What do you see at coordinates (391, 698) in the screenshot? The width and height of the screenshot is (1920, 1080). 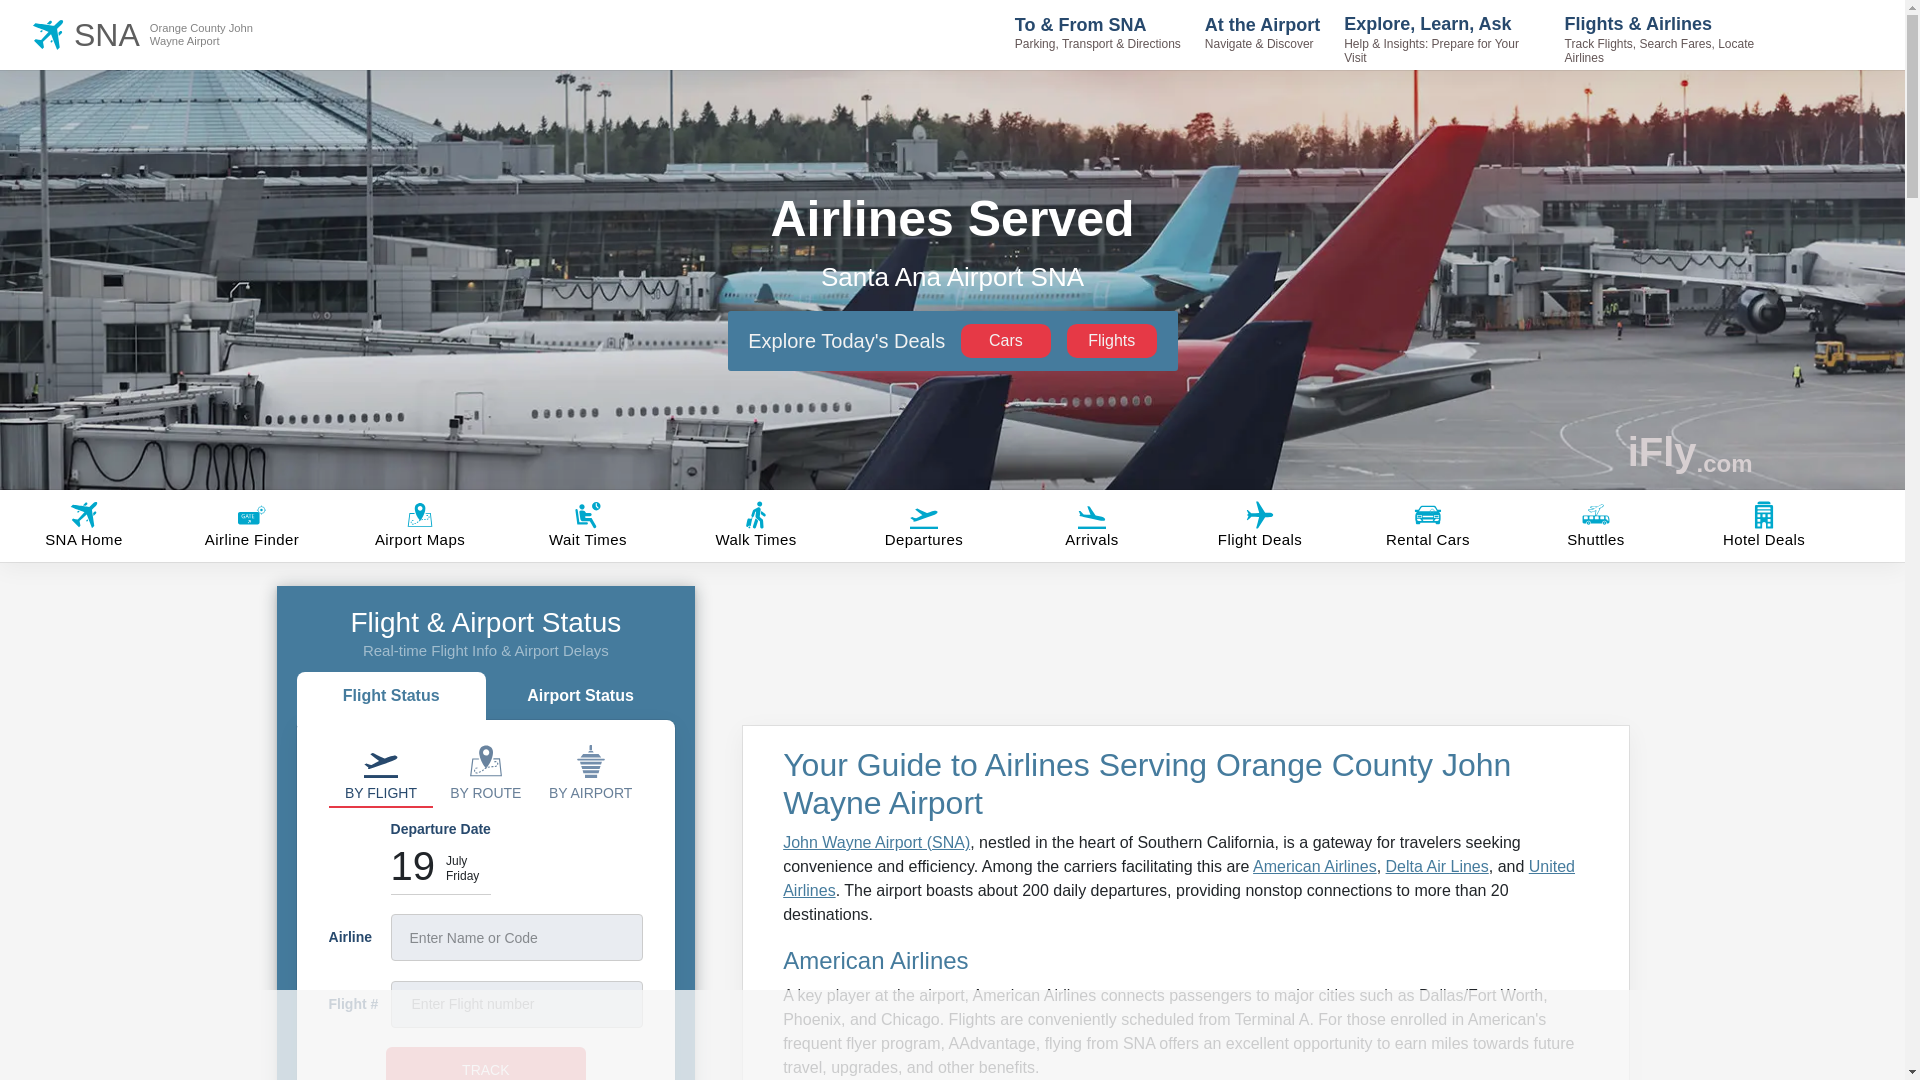 I see `By Route` at bounding box center [391, 698].